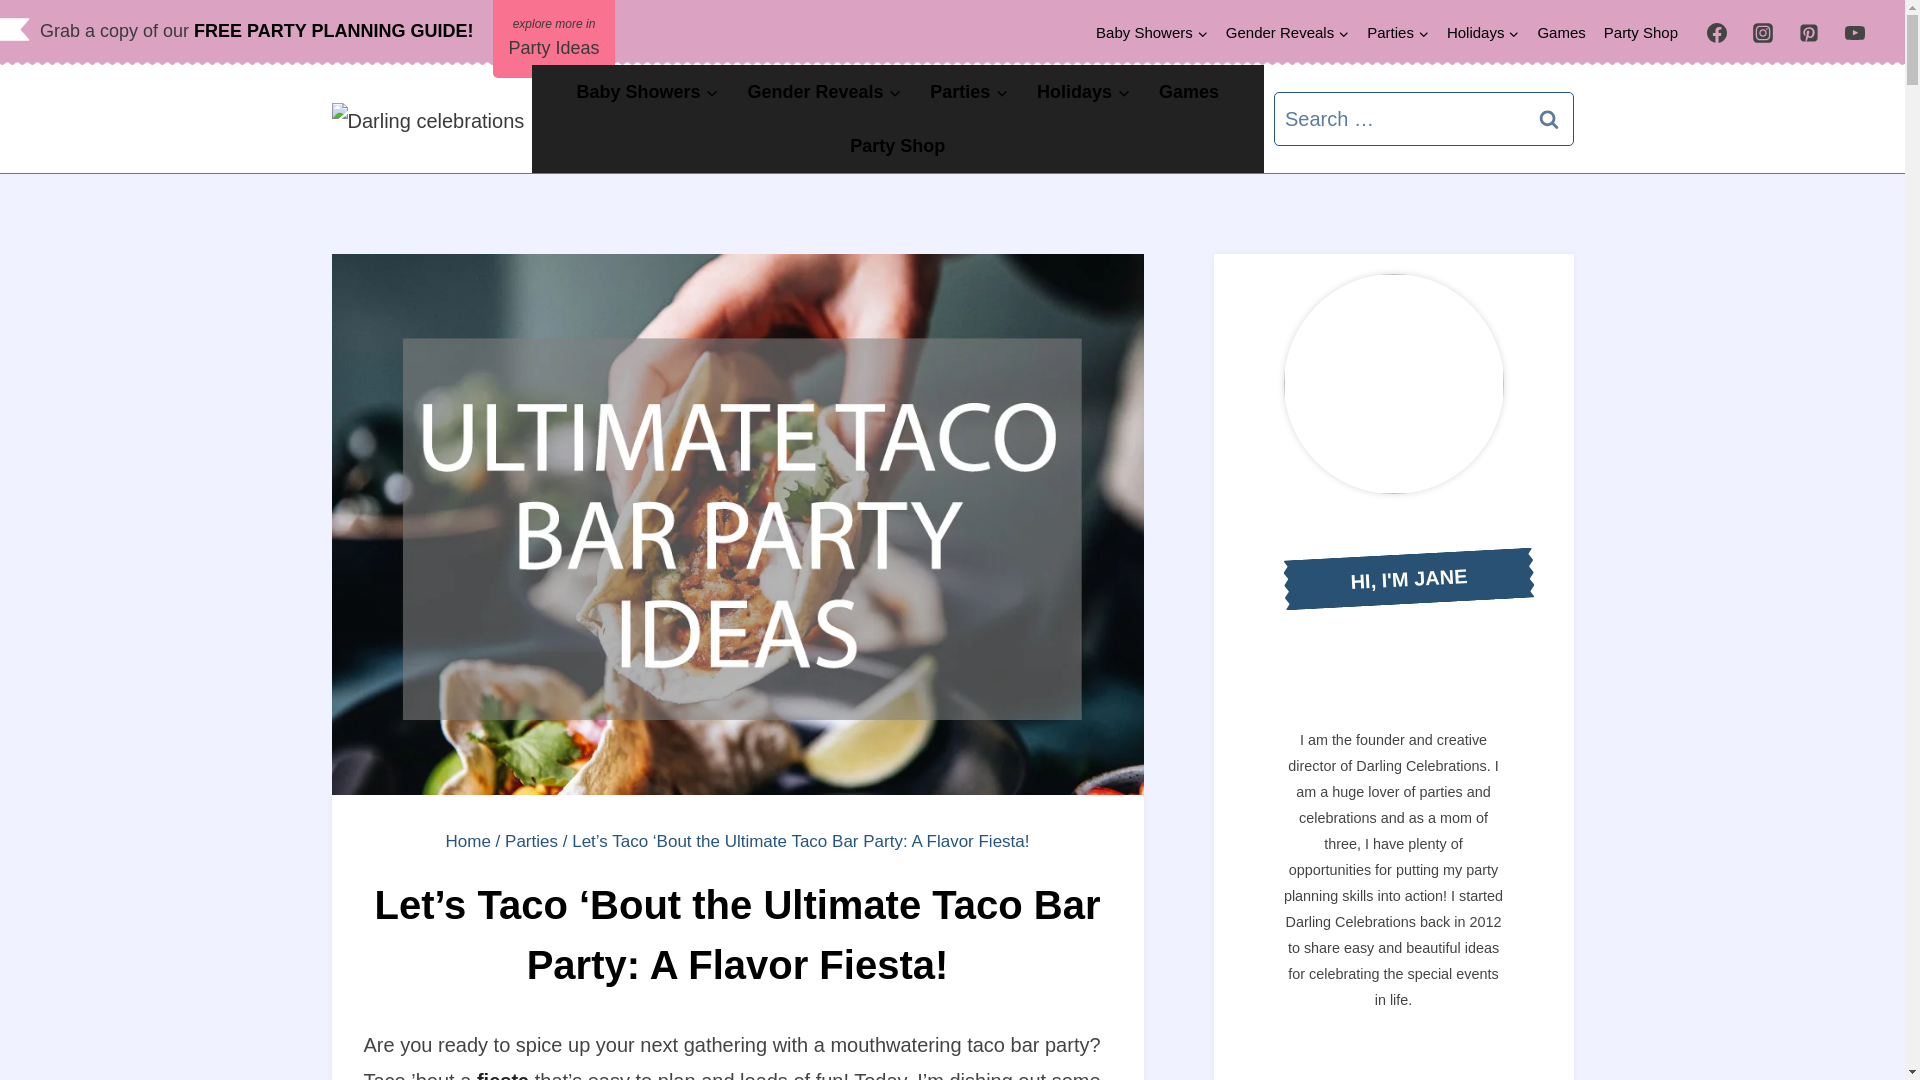 Image resolution: width=1920 pixels, height=1080 pixels. I want to click on Games, so click(1560, 32).